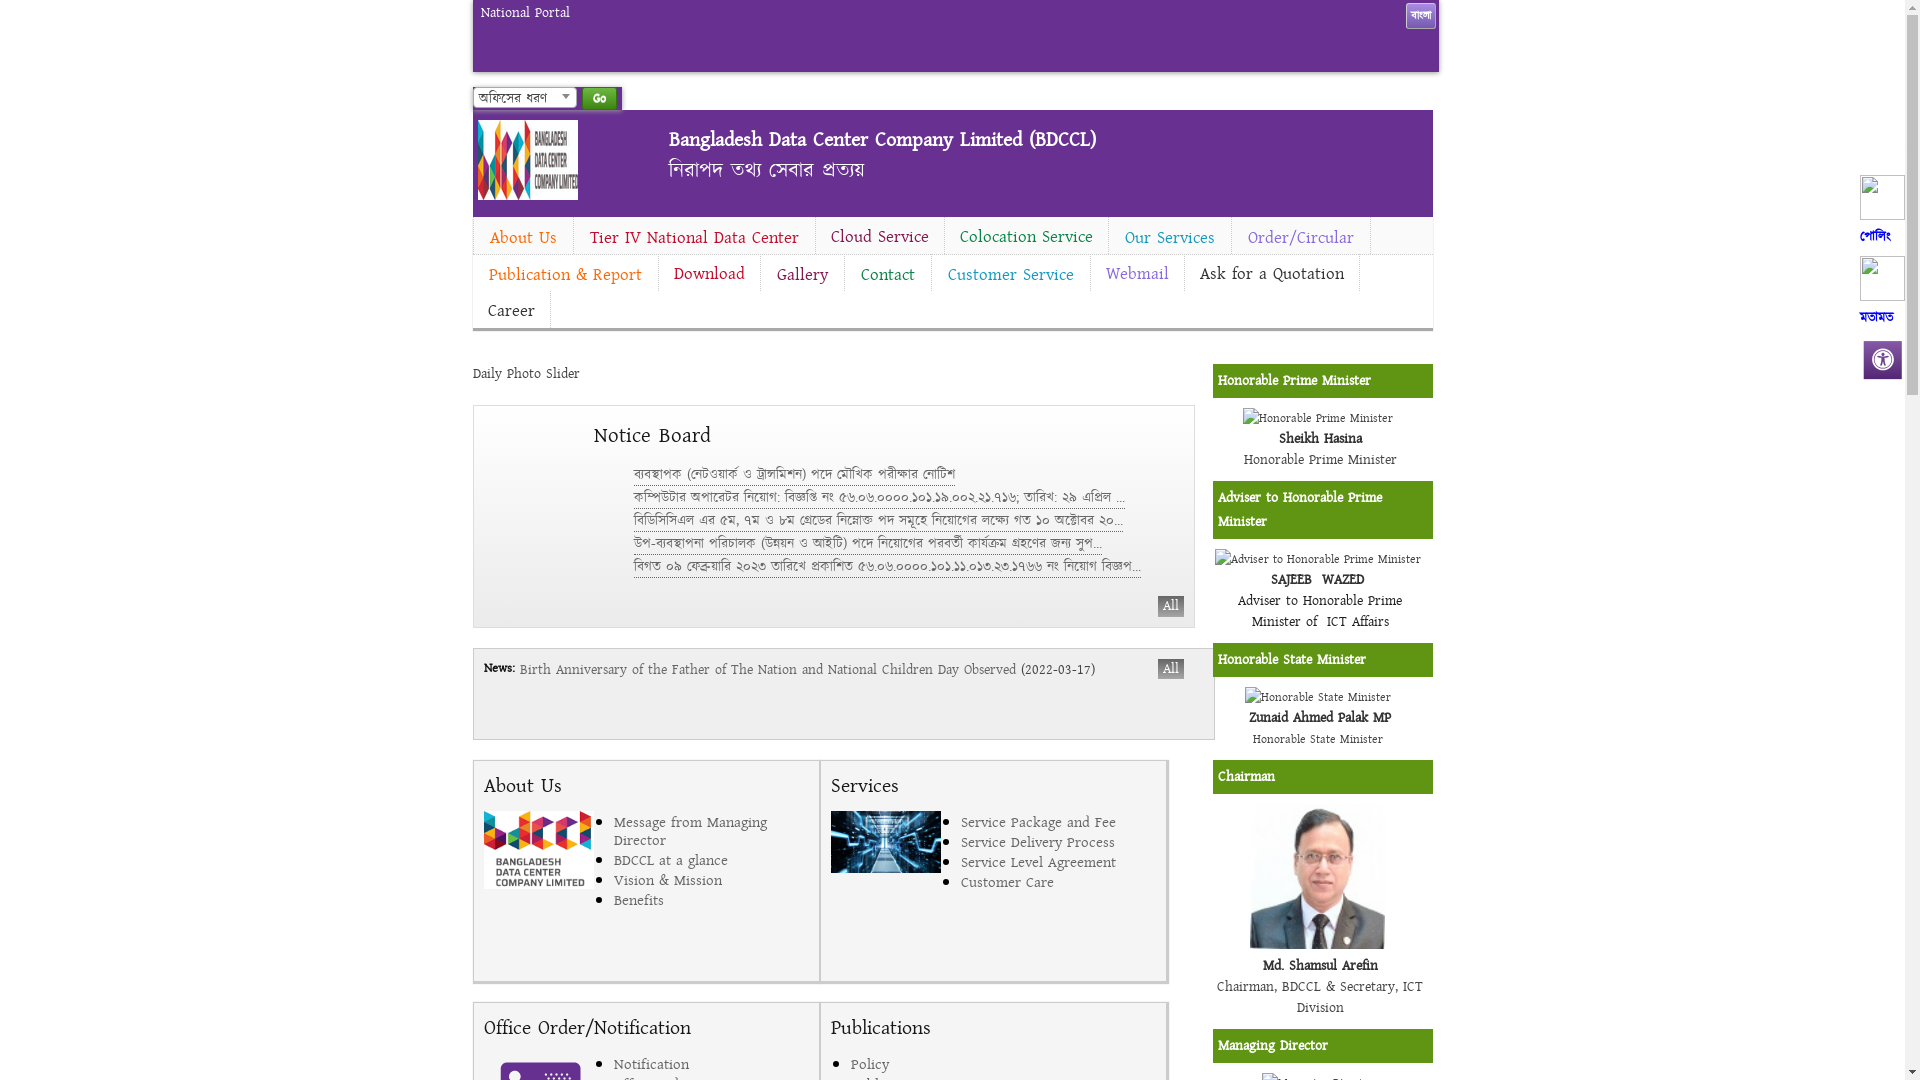  Describe the element at coordinates (712, 880) in the screenshot. I see `Vision & Mission` at that location.